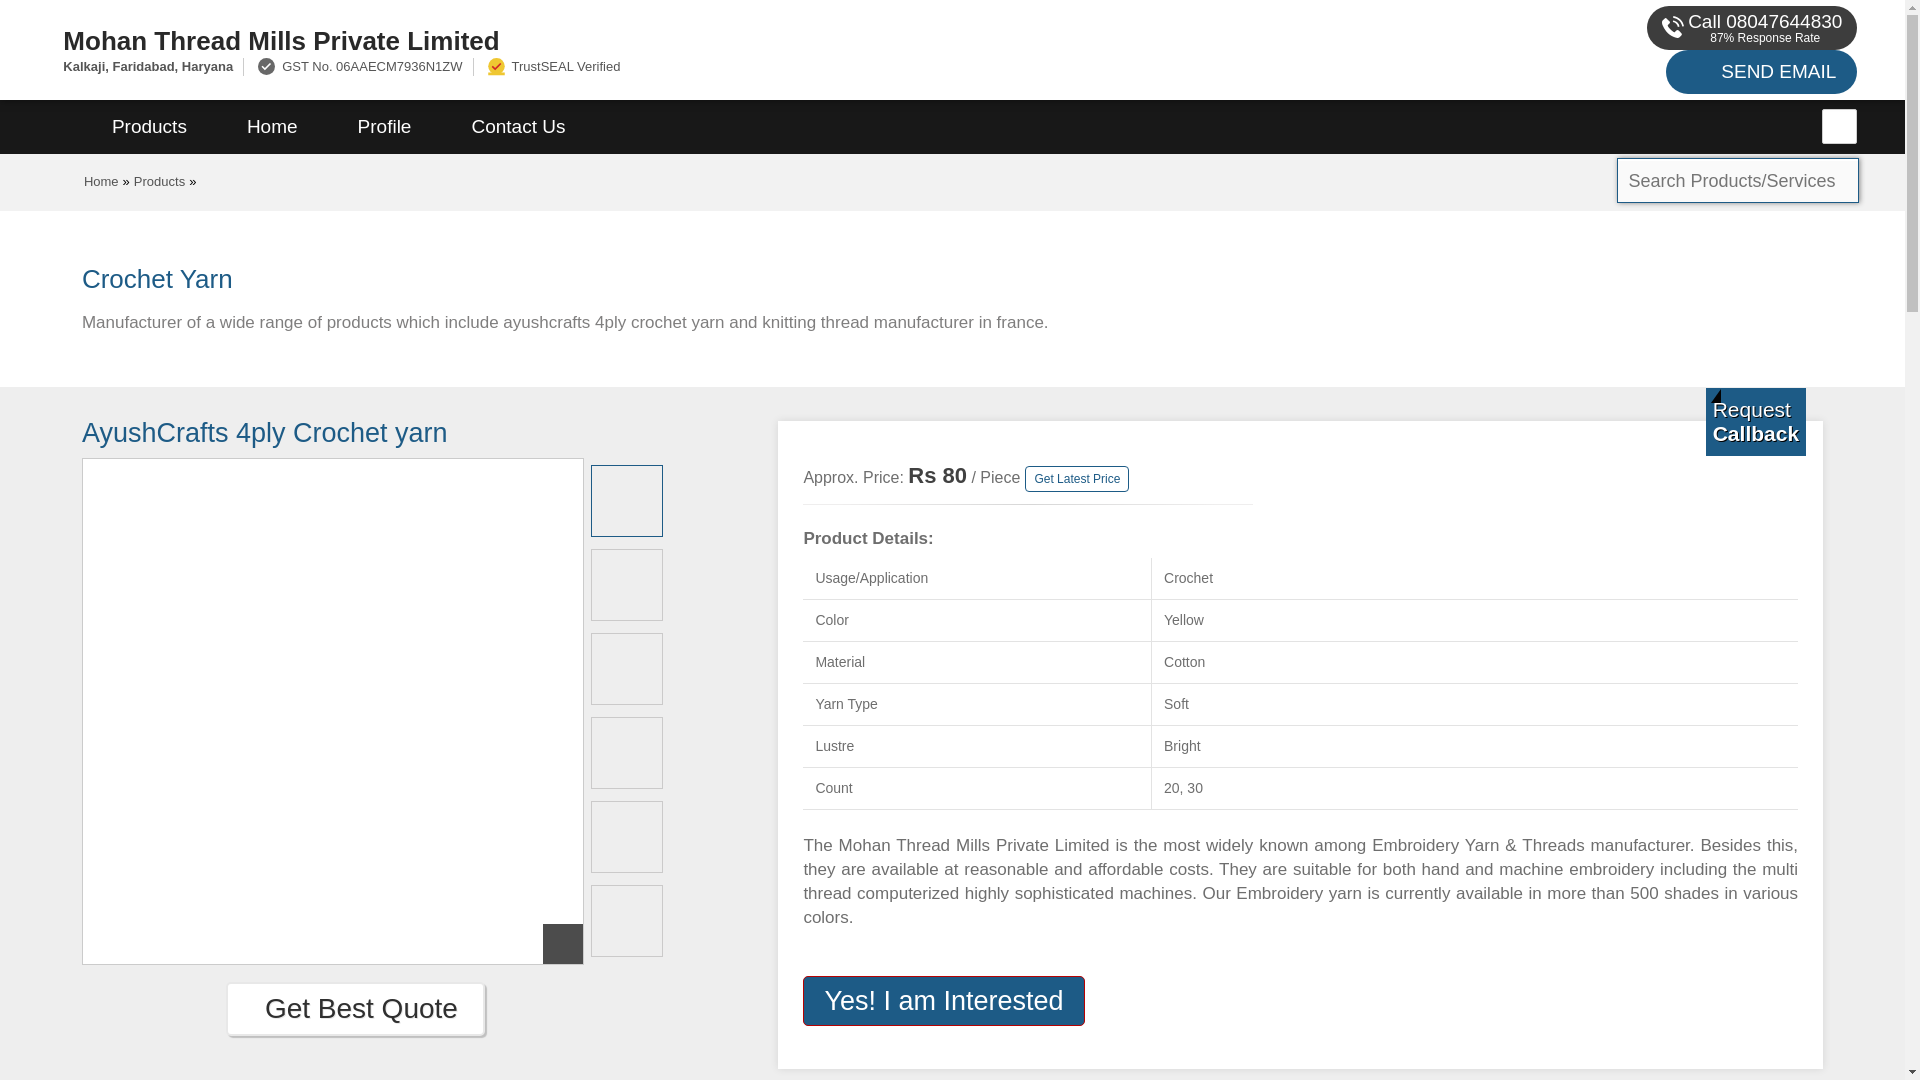 The image size is (1920, 1080). I want to click on Home, so click(102, 181).